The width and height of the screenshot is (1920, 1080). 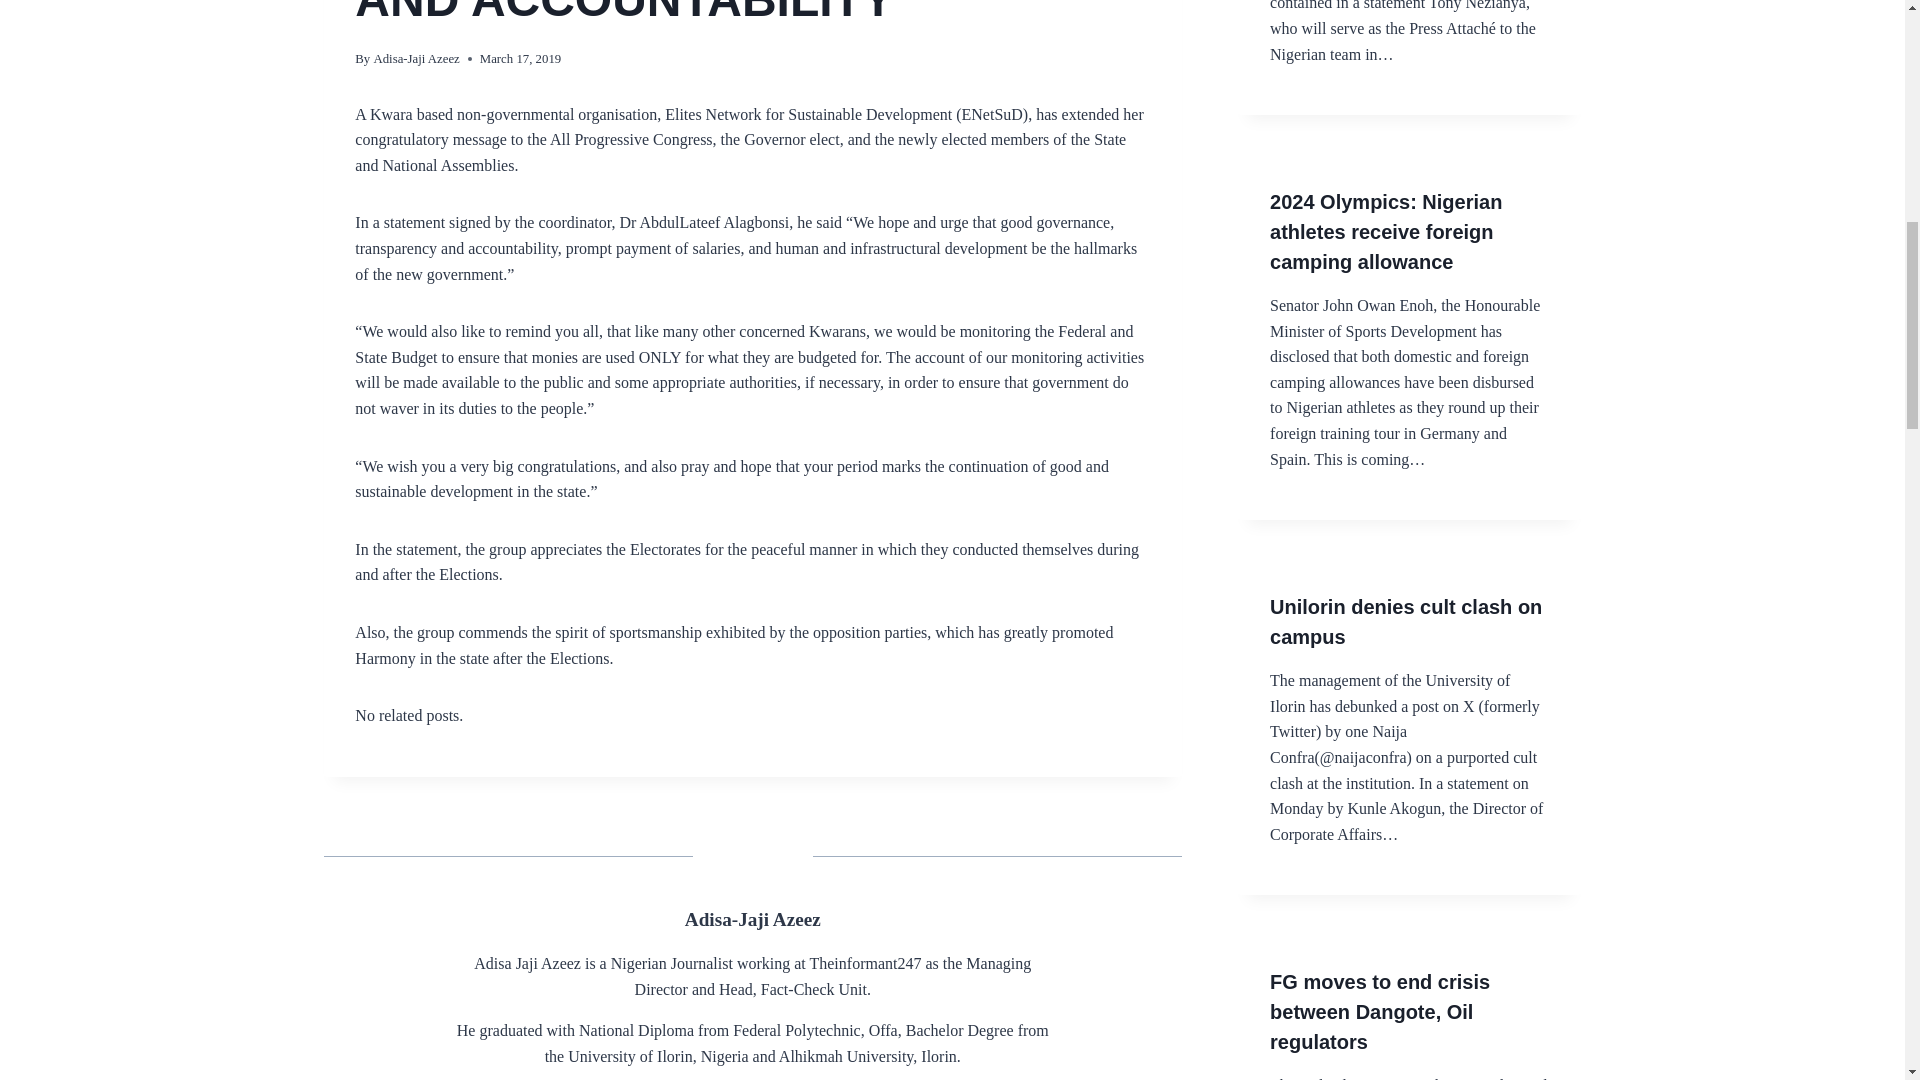 What do you see at coordinates (753, 919) in the screenshot?
I see `Posts by Adisa-Jaji Azeez` at bounding box center [753, 919].